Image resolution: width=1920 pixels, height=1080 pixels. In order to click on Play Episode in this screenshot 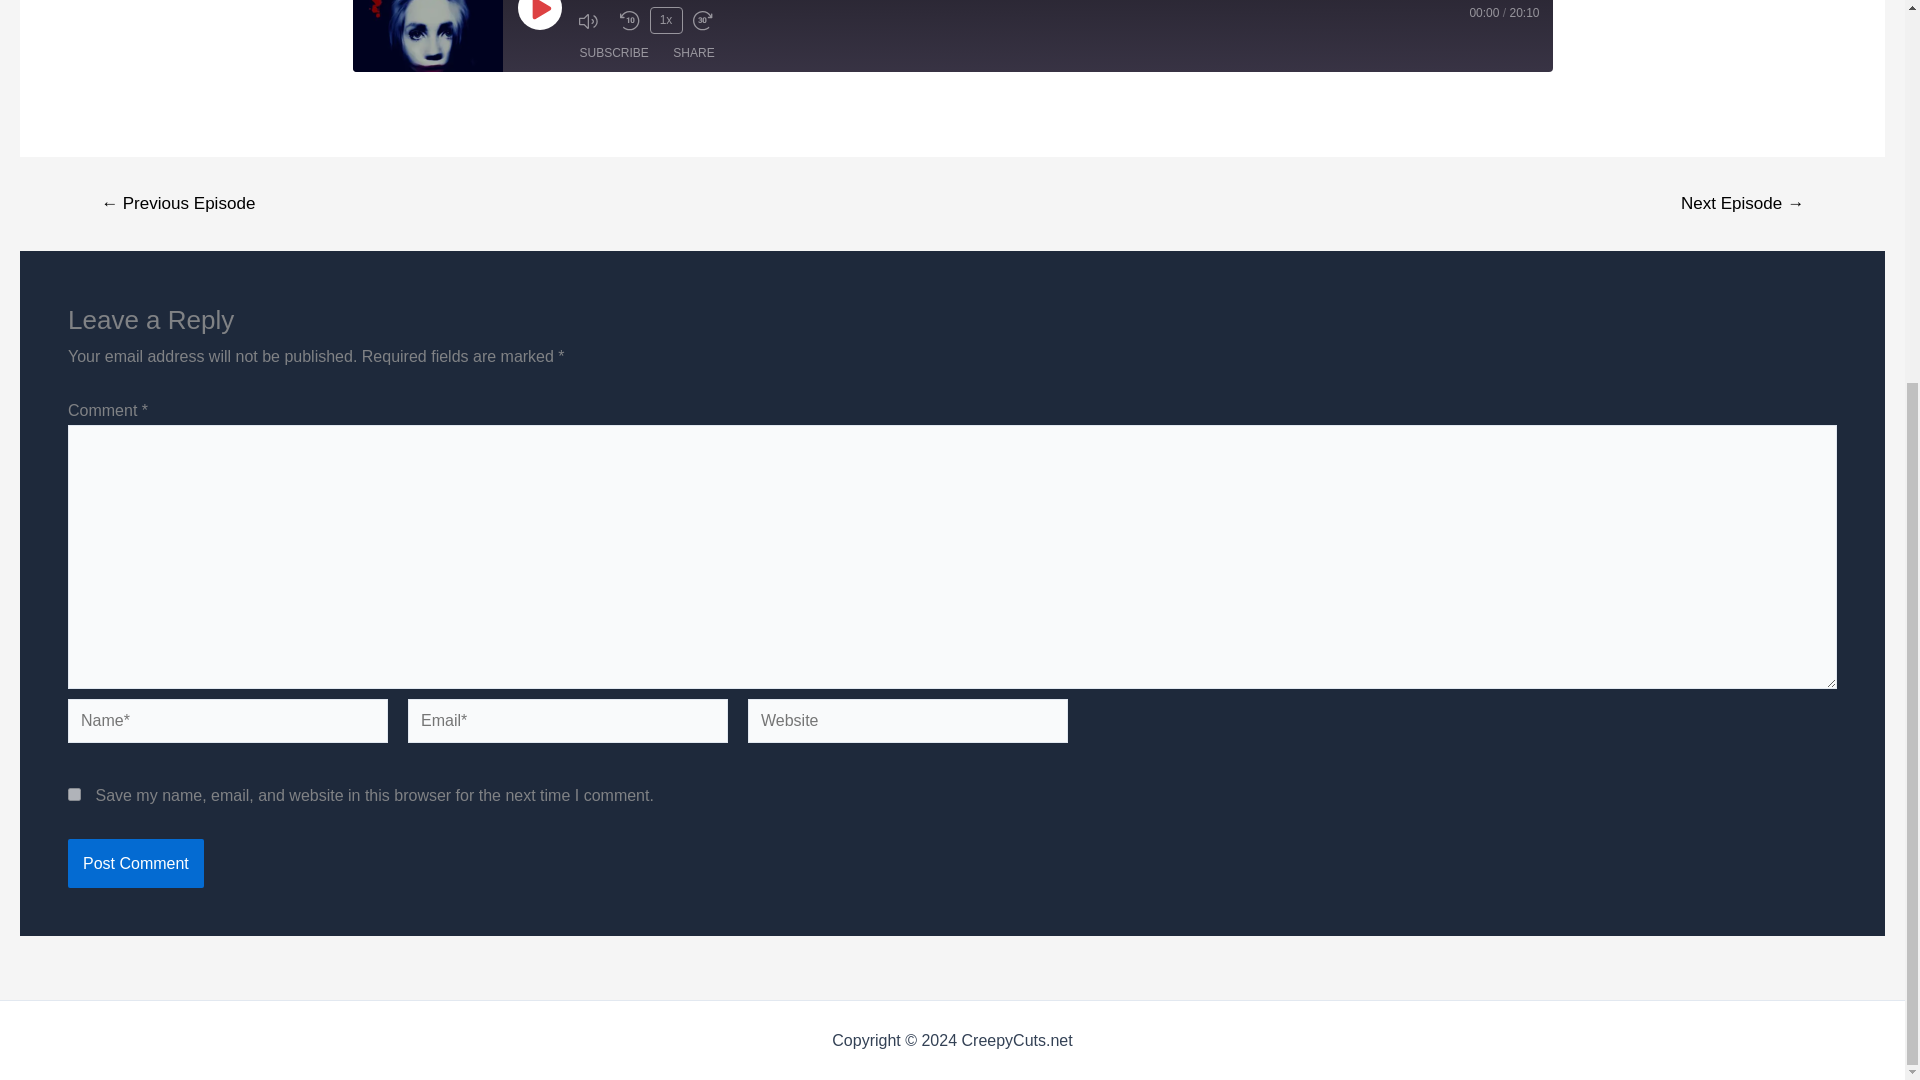, I will do `click(540, 15)`.